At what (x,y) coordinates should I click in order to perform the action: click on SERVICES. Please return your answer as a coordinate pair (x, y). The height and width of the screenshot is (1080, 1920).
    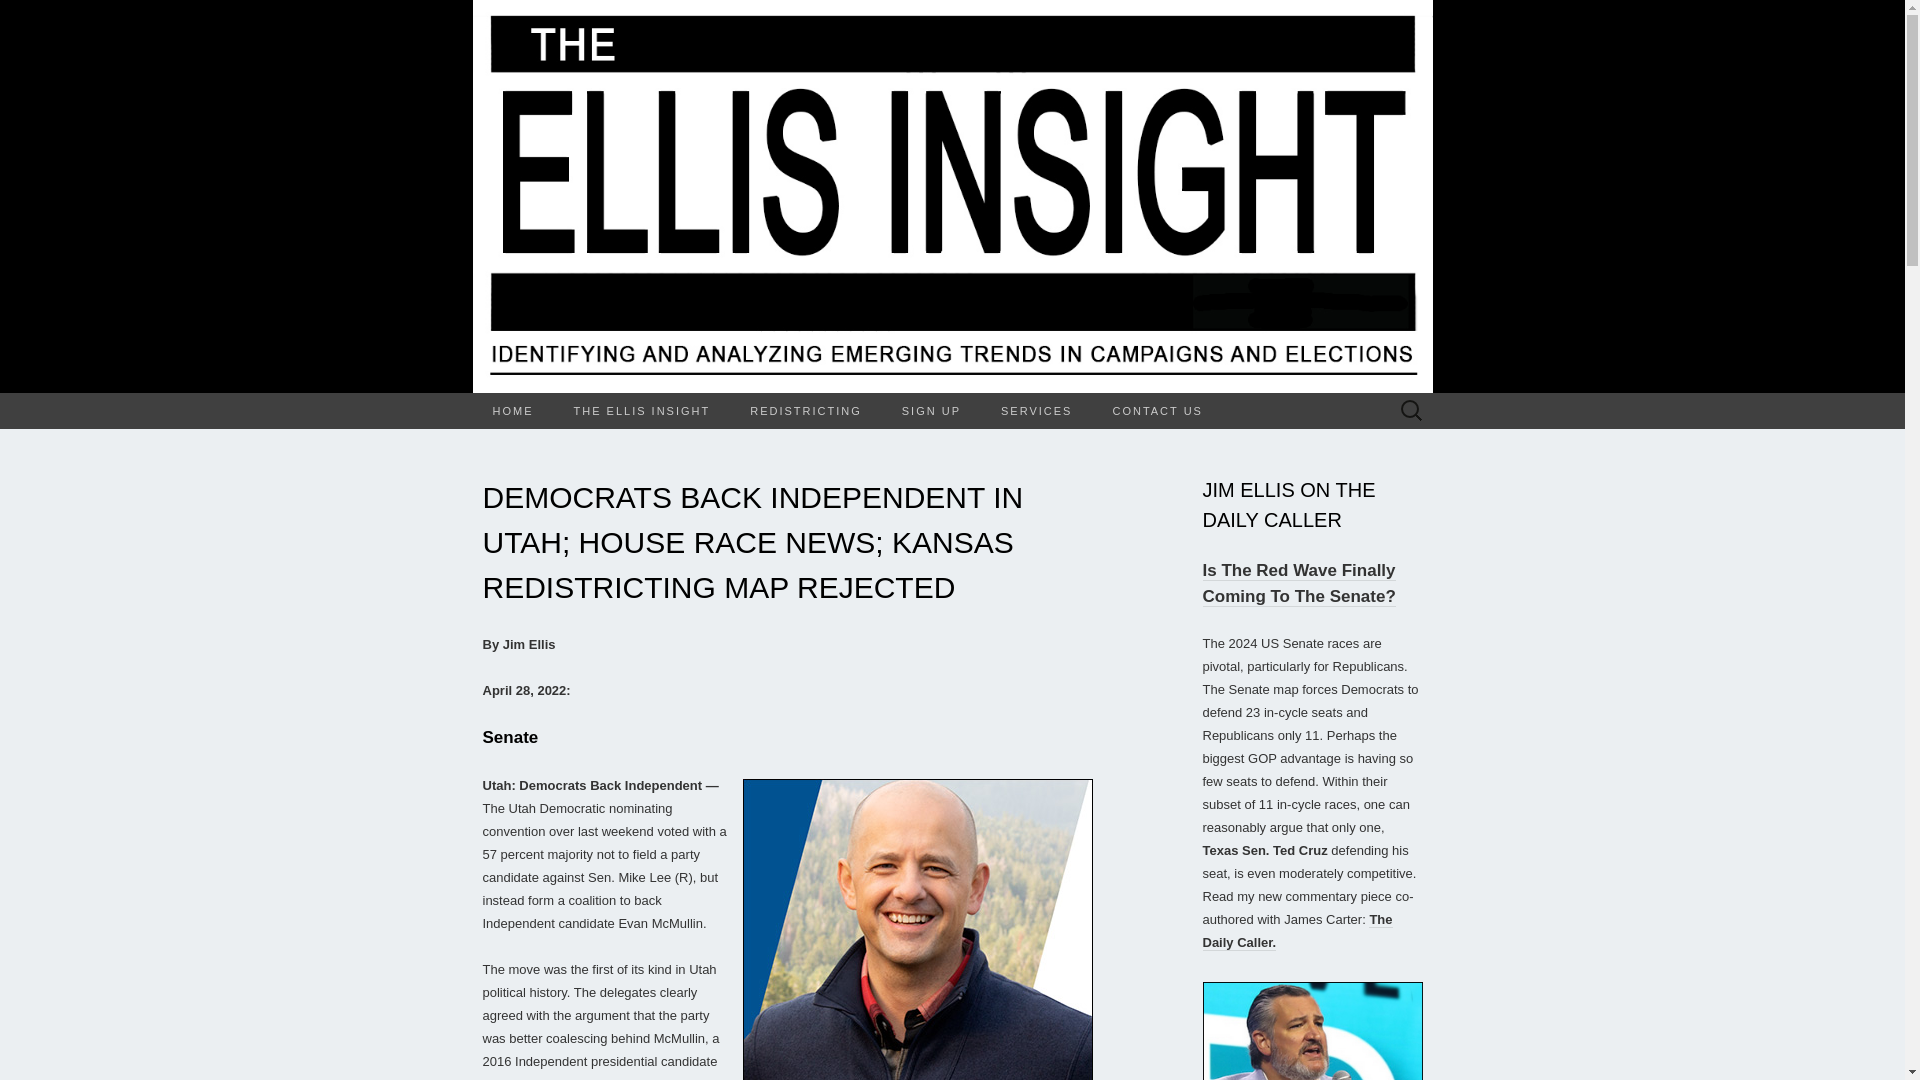
    Looking at the image, I should click on (1036, 410).